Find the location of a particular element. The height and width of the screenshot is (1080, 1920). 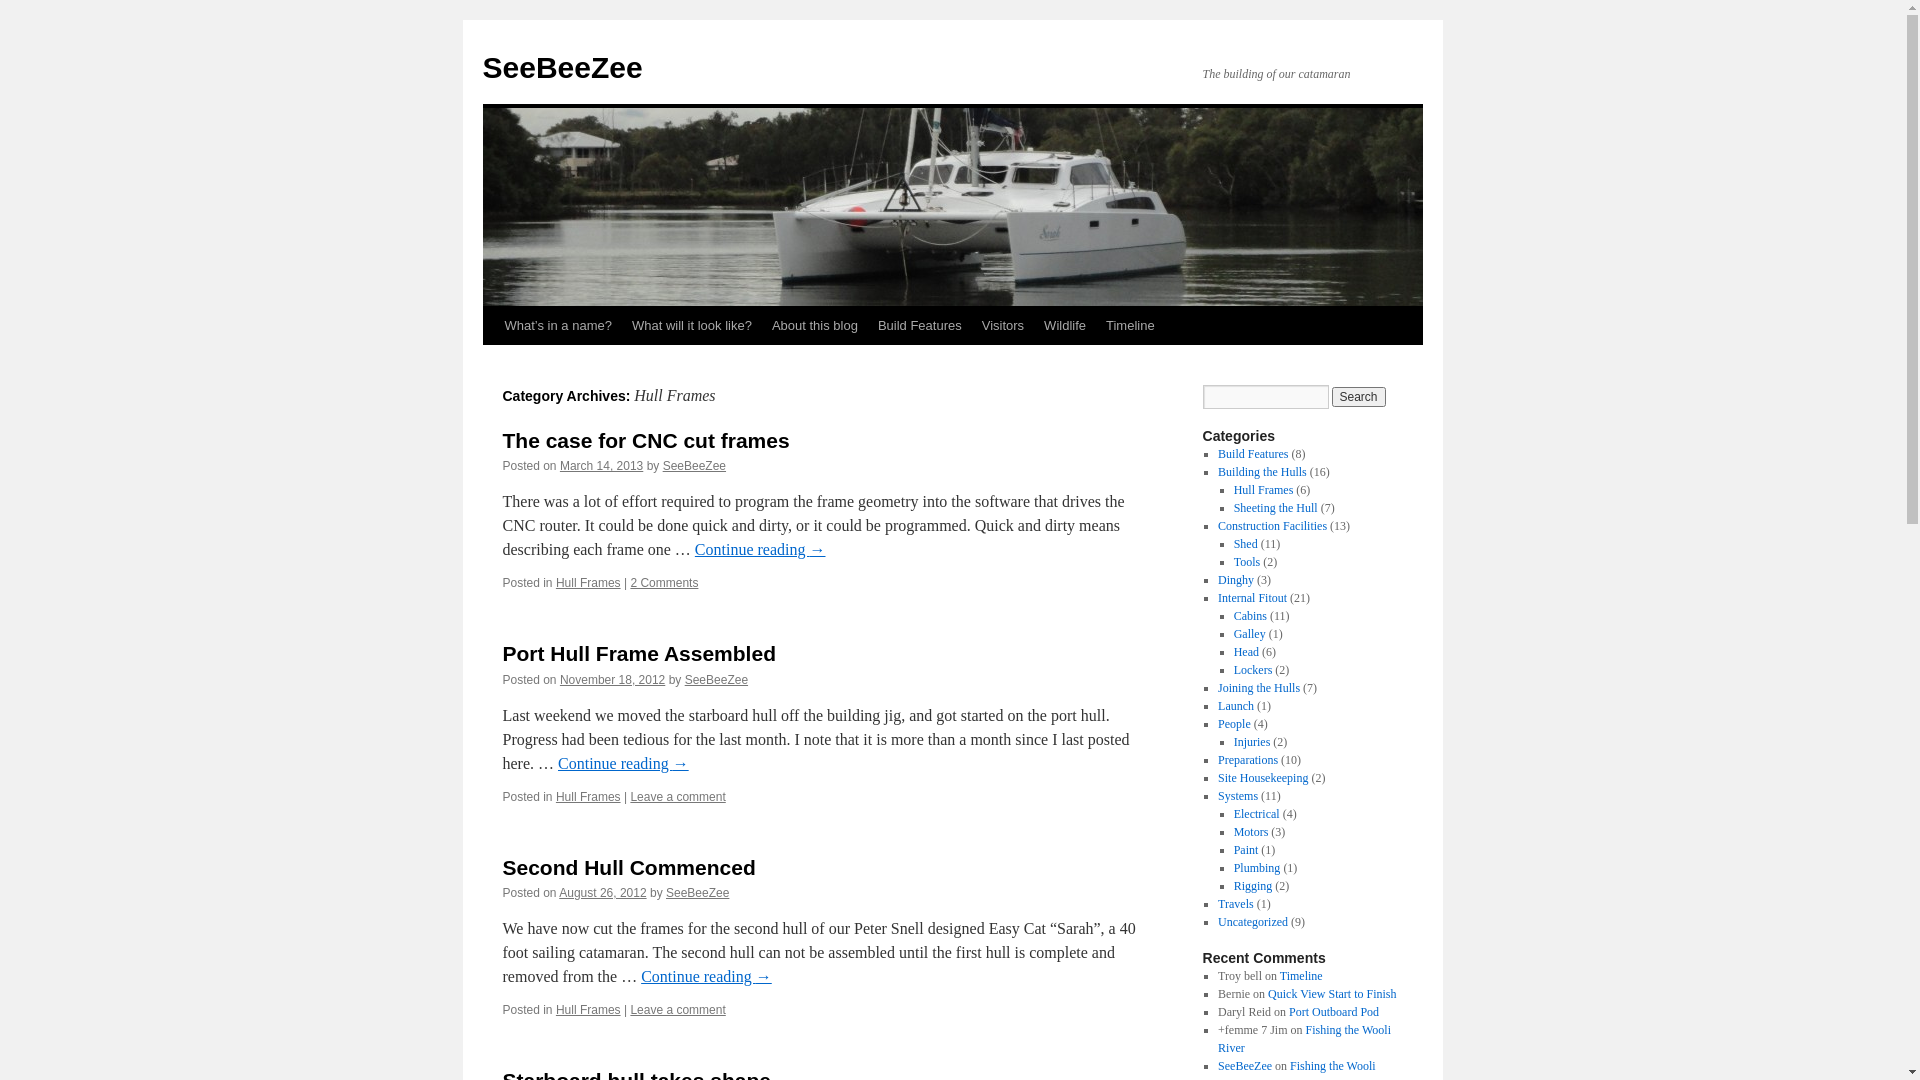

People is located at coordinates (1234, 724).